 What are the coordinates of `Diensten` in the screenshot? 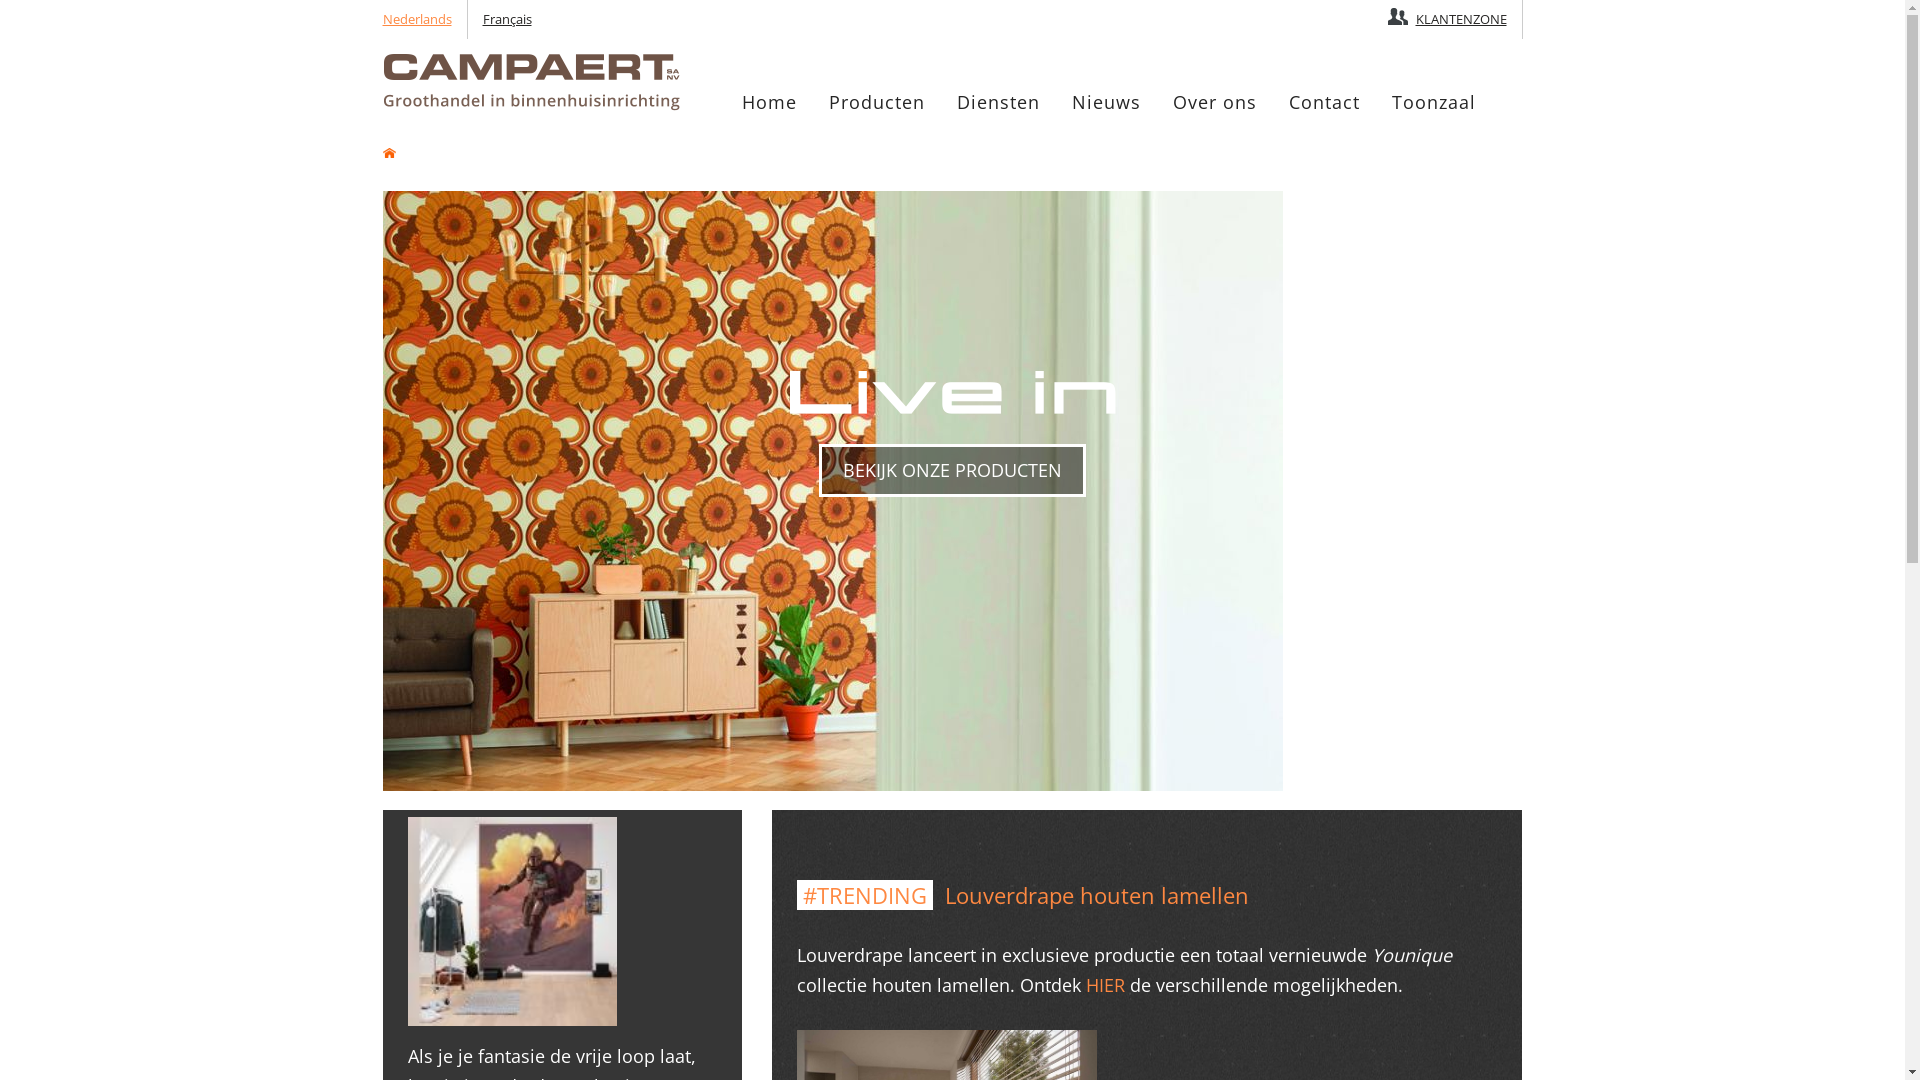 It's located at (998, 103).